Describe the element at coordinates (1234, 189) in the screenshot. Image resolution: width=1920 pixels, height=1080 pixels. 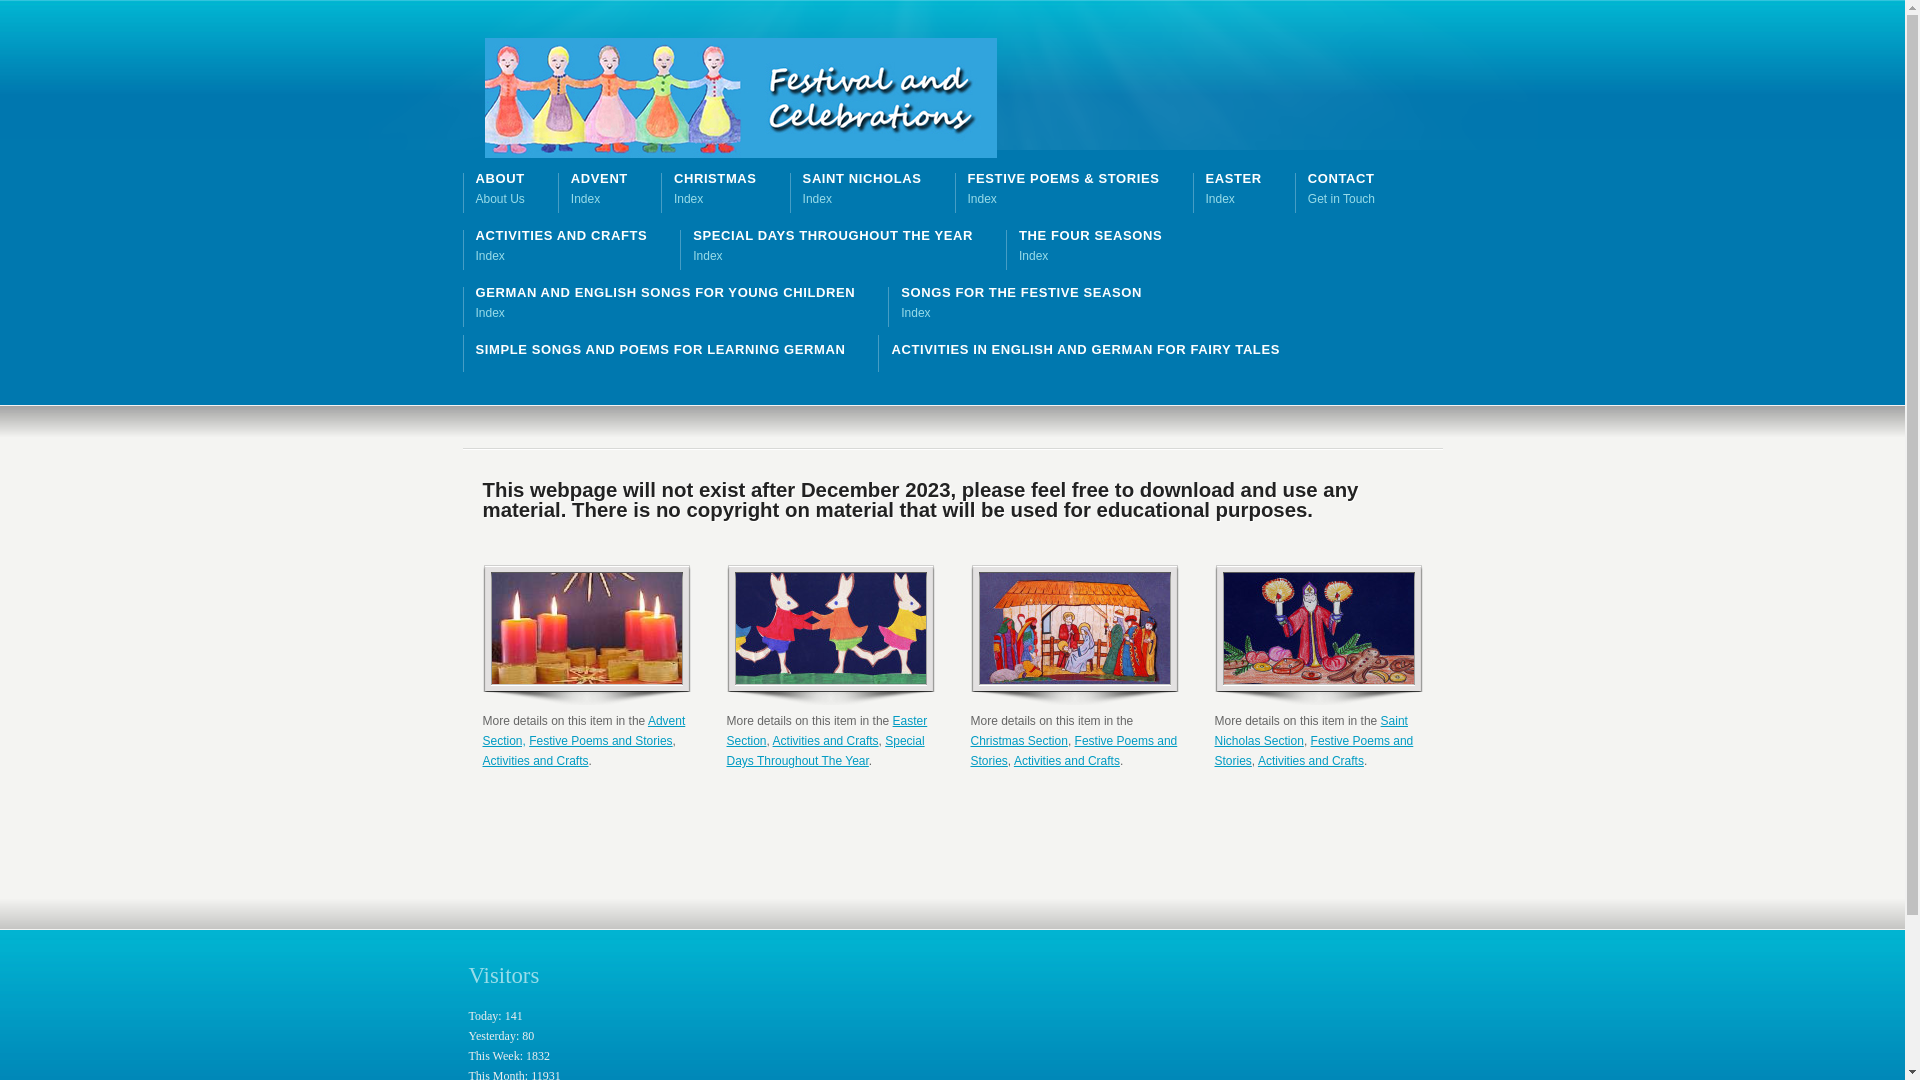
I see `EASTER
Index` at that location.